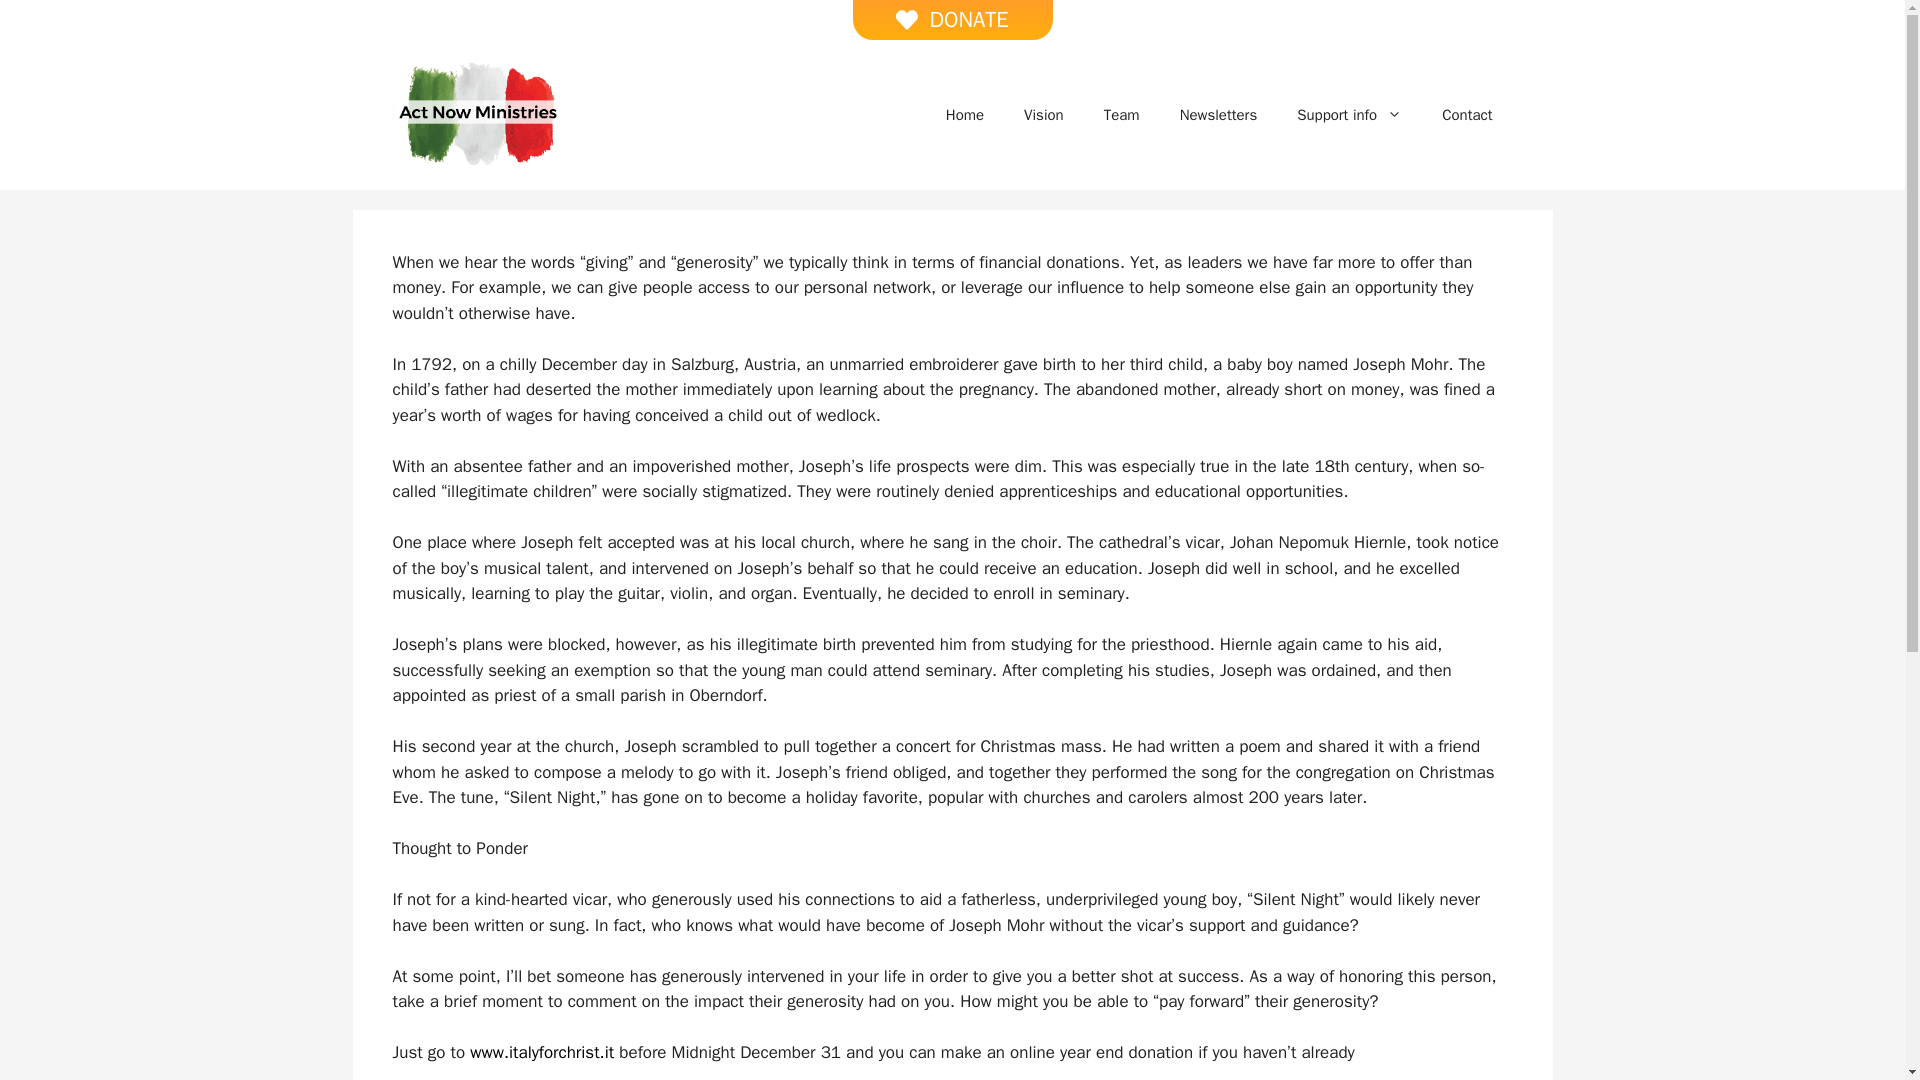  Describe the element at coordinates (1467, 114) in the screenshot. I see `Contact` at that location.